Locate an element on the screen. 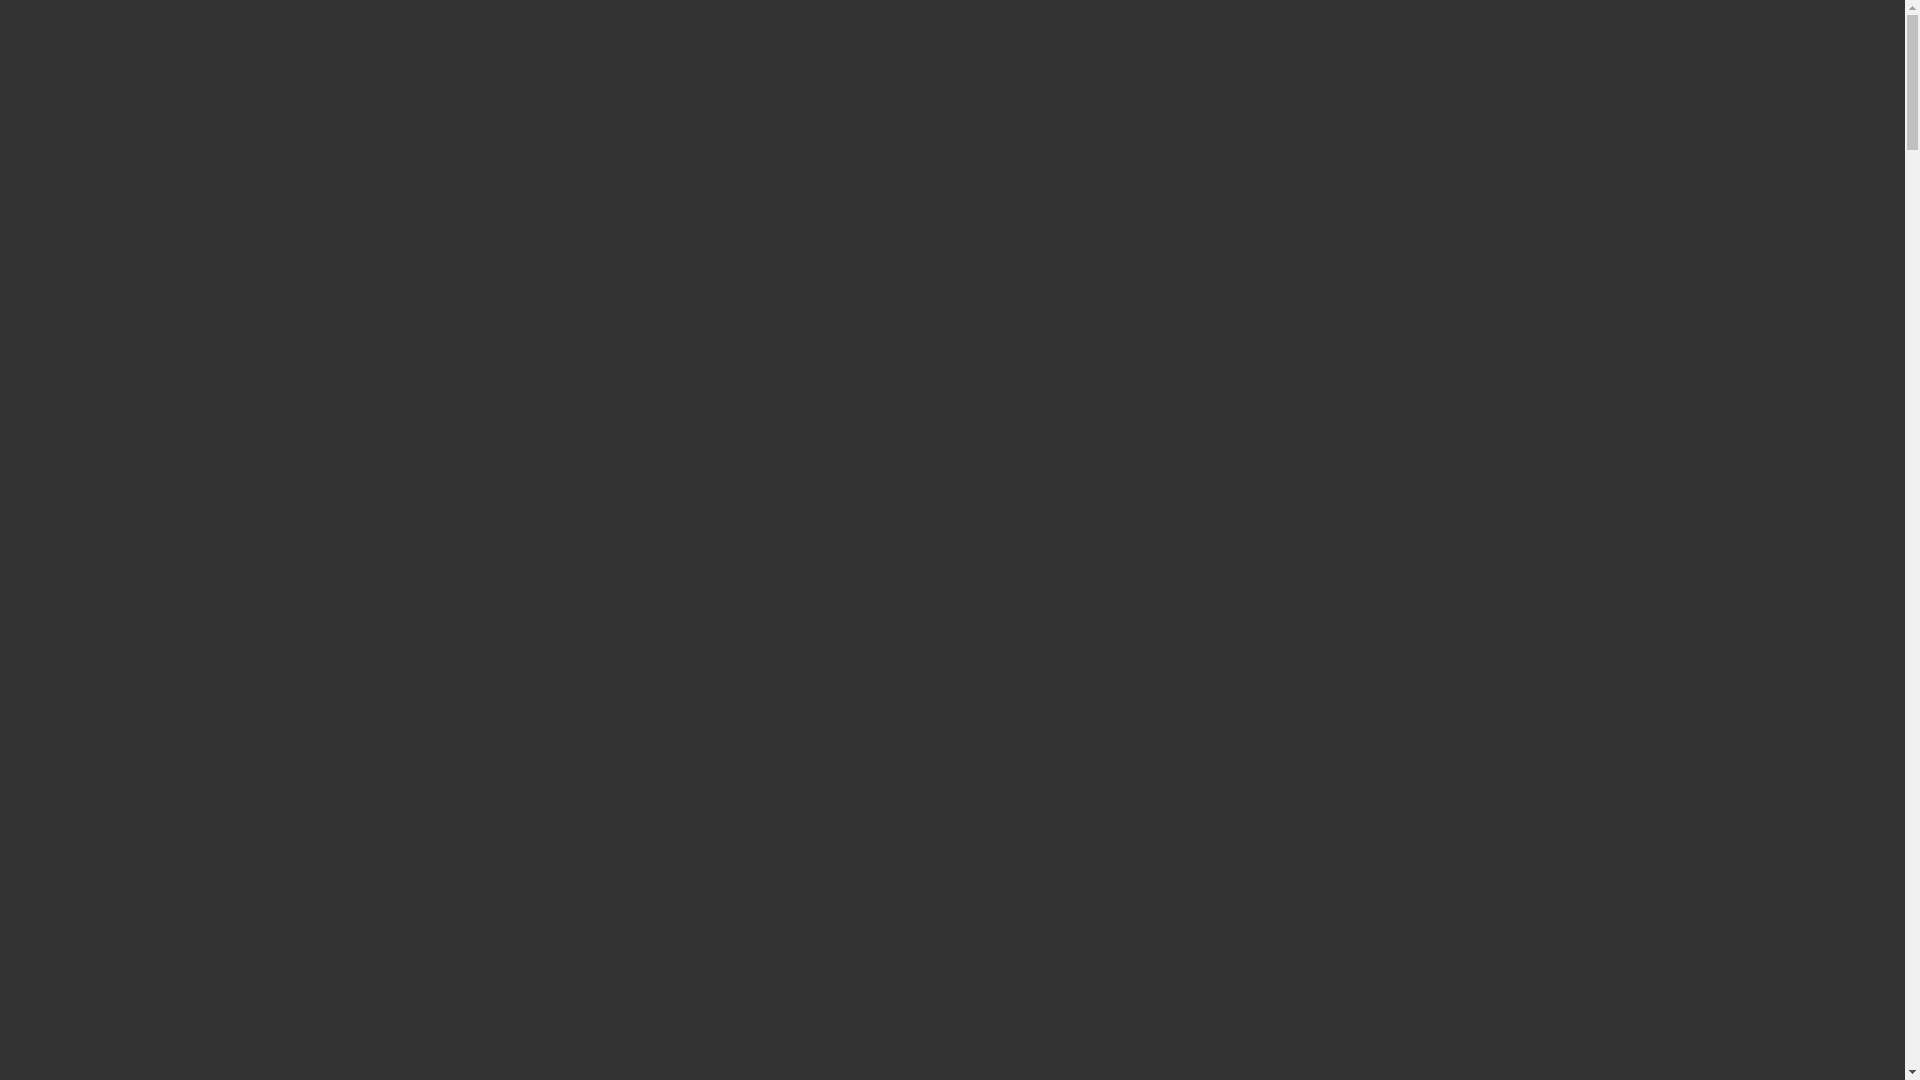  Stamm is located at coordinates (62, 670).